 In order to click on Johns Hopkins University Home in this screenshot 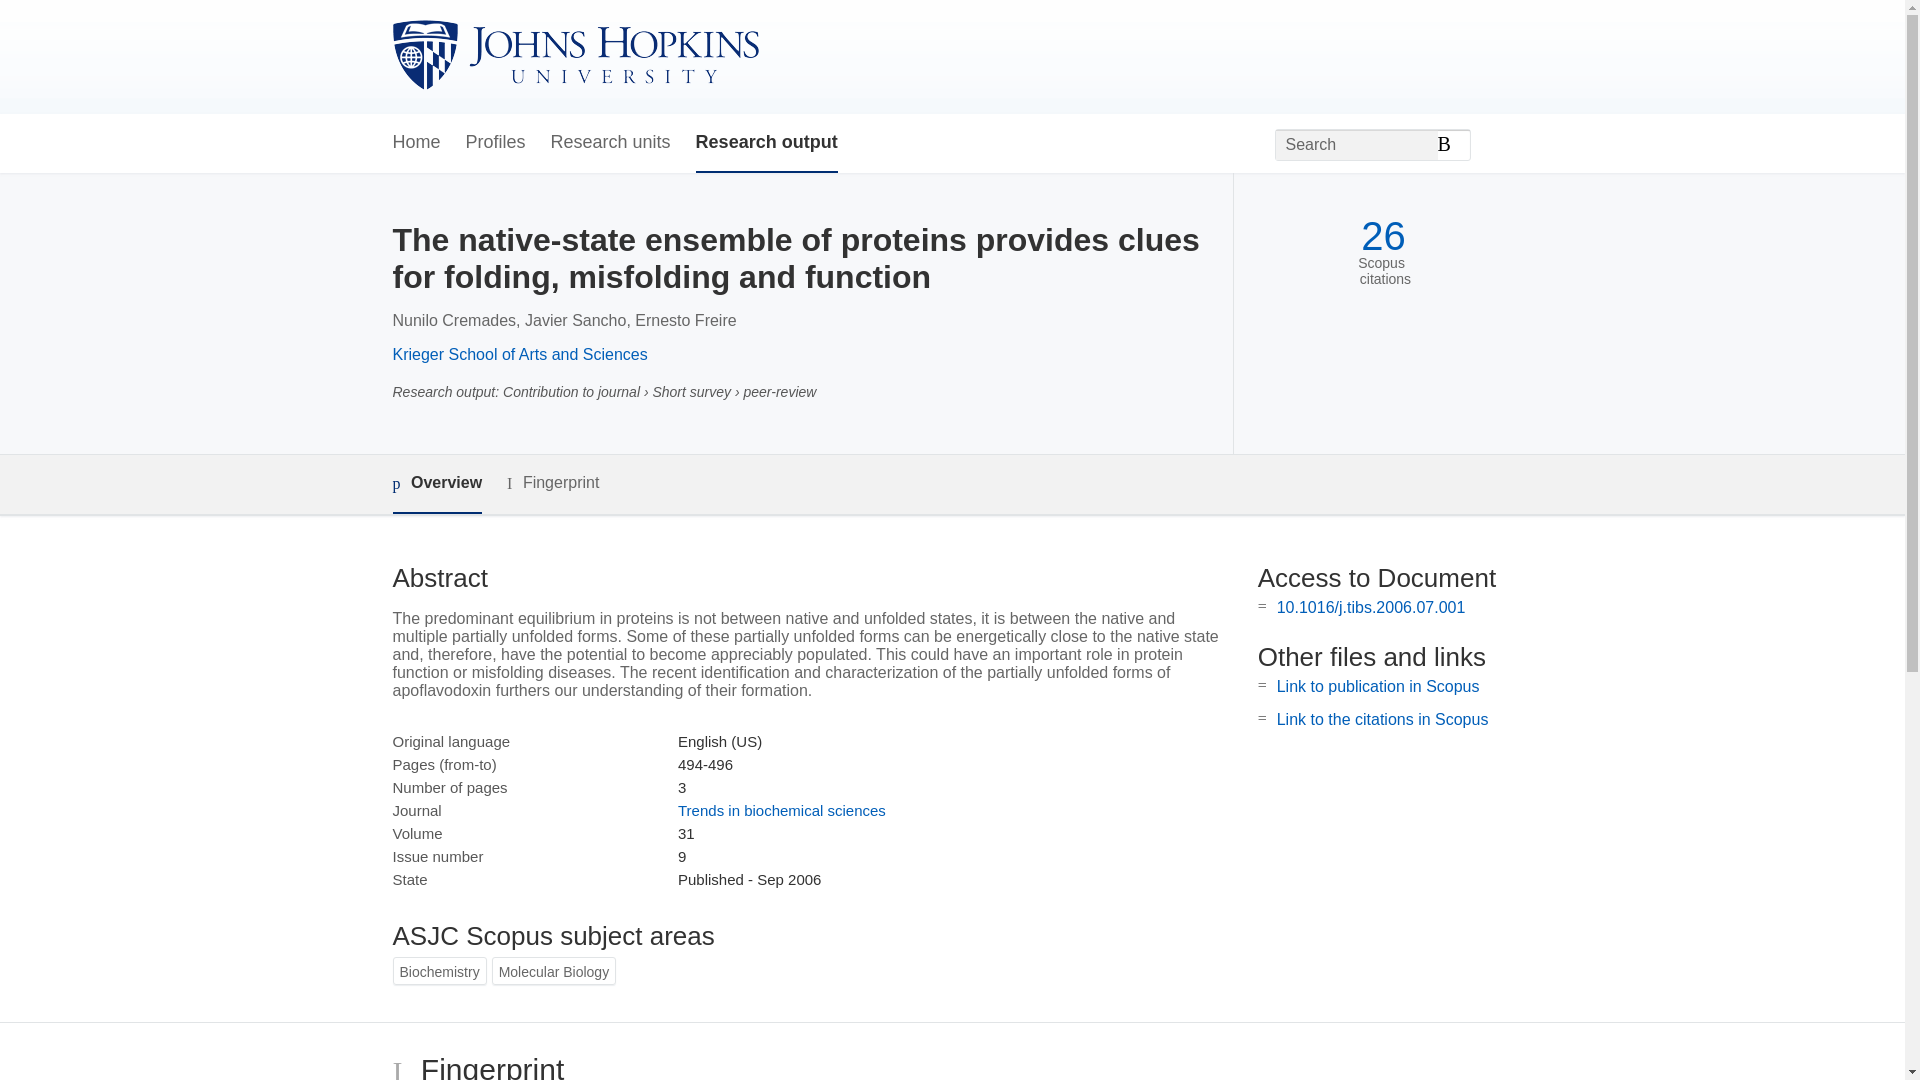, I will do `click(574, 56)`.